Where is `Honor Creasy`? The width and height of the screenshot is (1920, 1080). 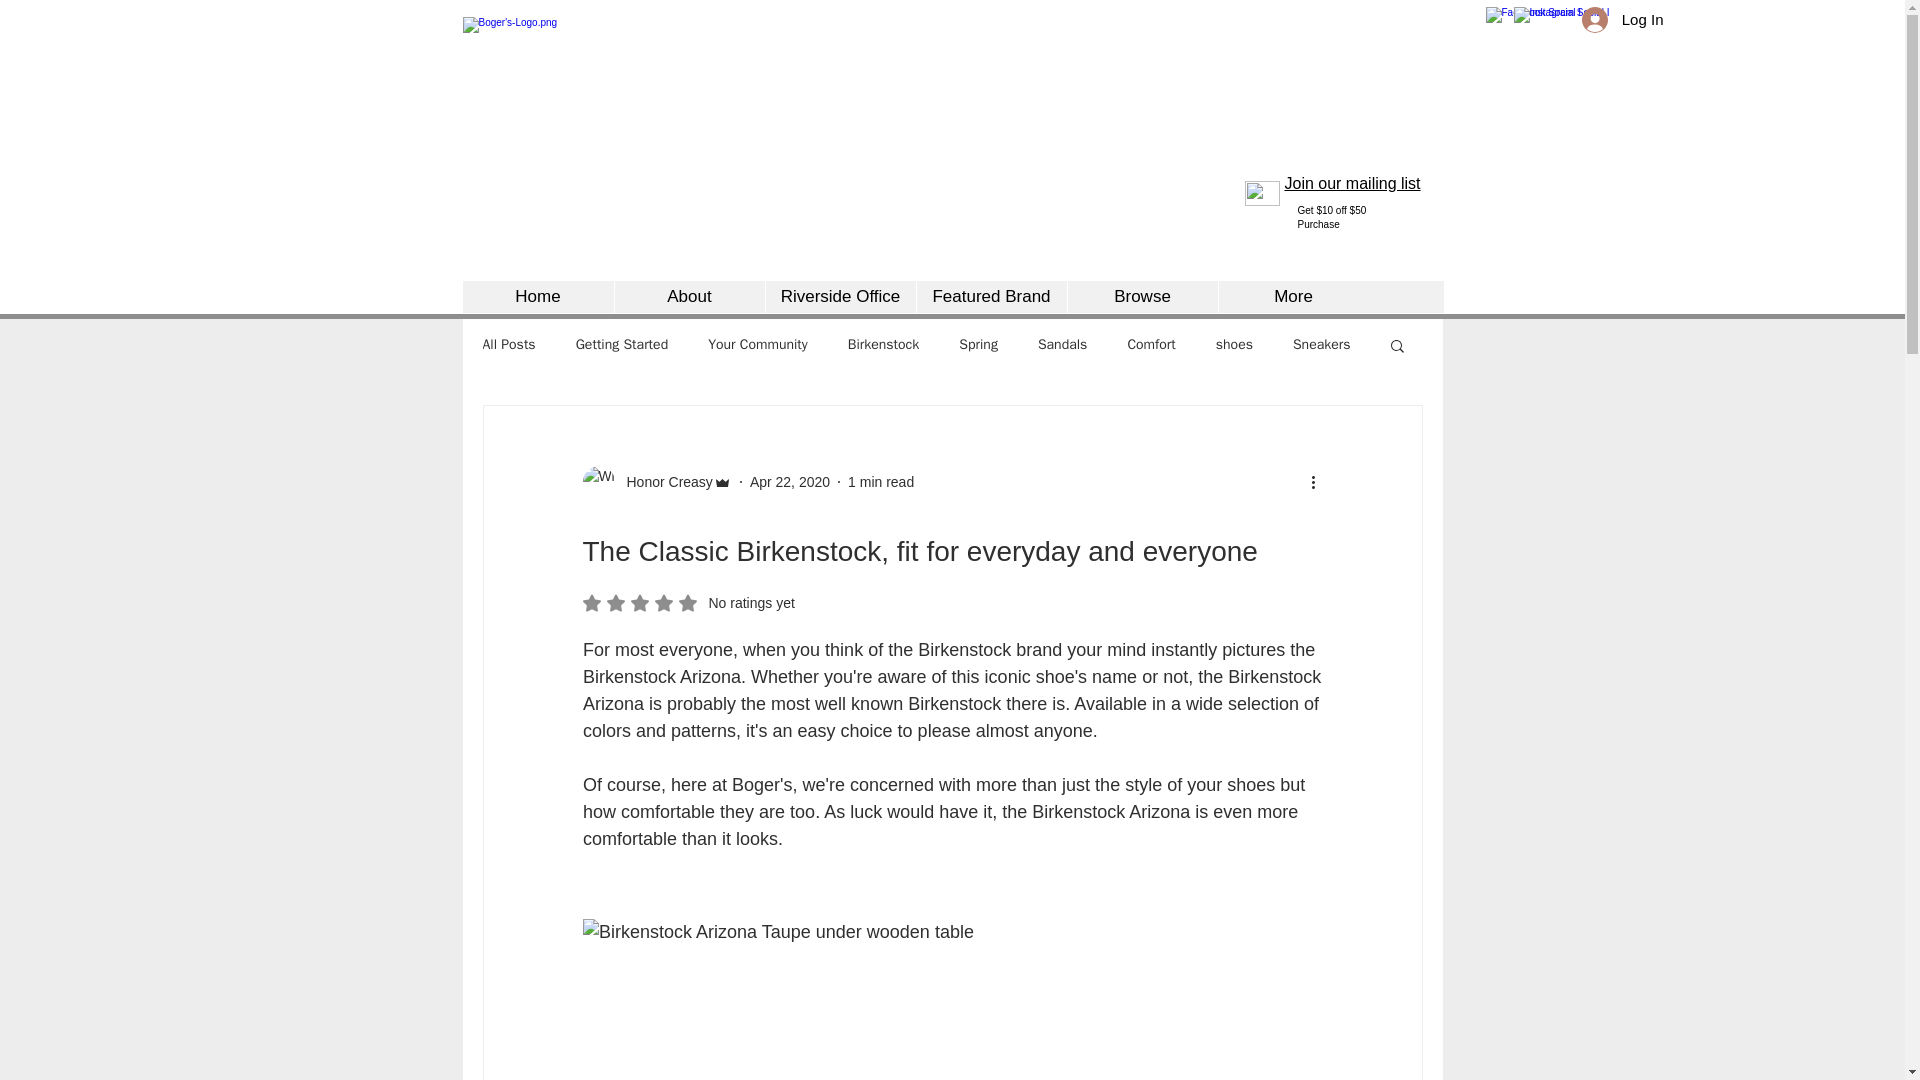
Honor Creasy is located at coordinates (663, 482).